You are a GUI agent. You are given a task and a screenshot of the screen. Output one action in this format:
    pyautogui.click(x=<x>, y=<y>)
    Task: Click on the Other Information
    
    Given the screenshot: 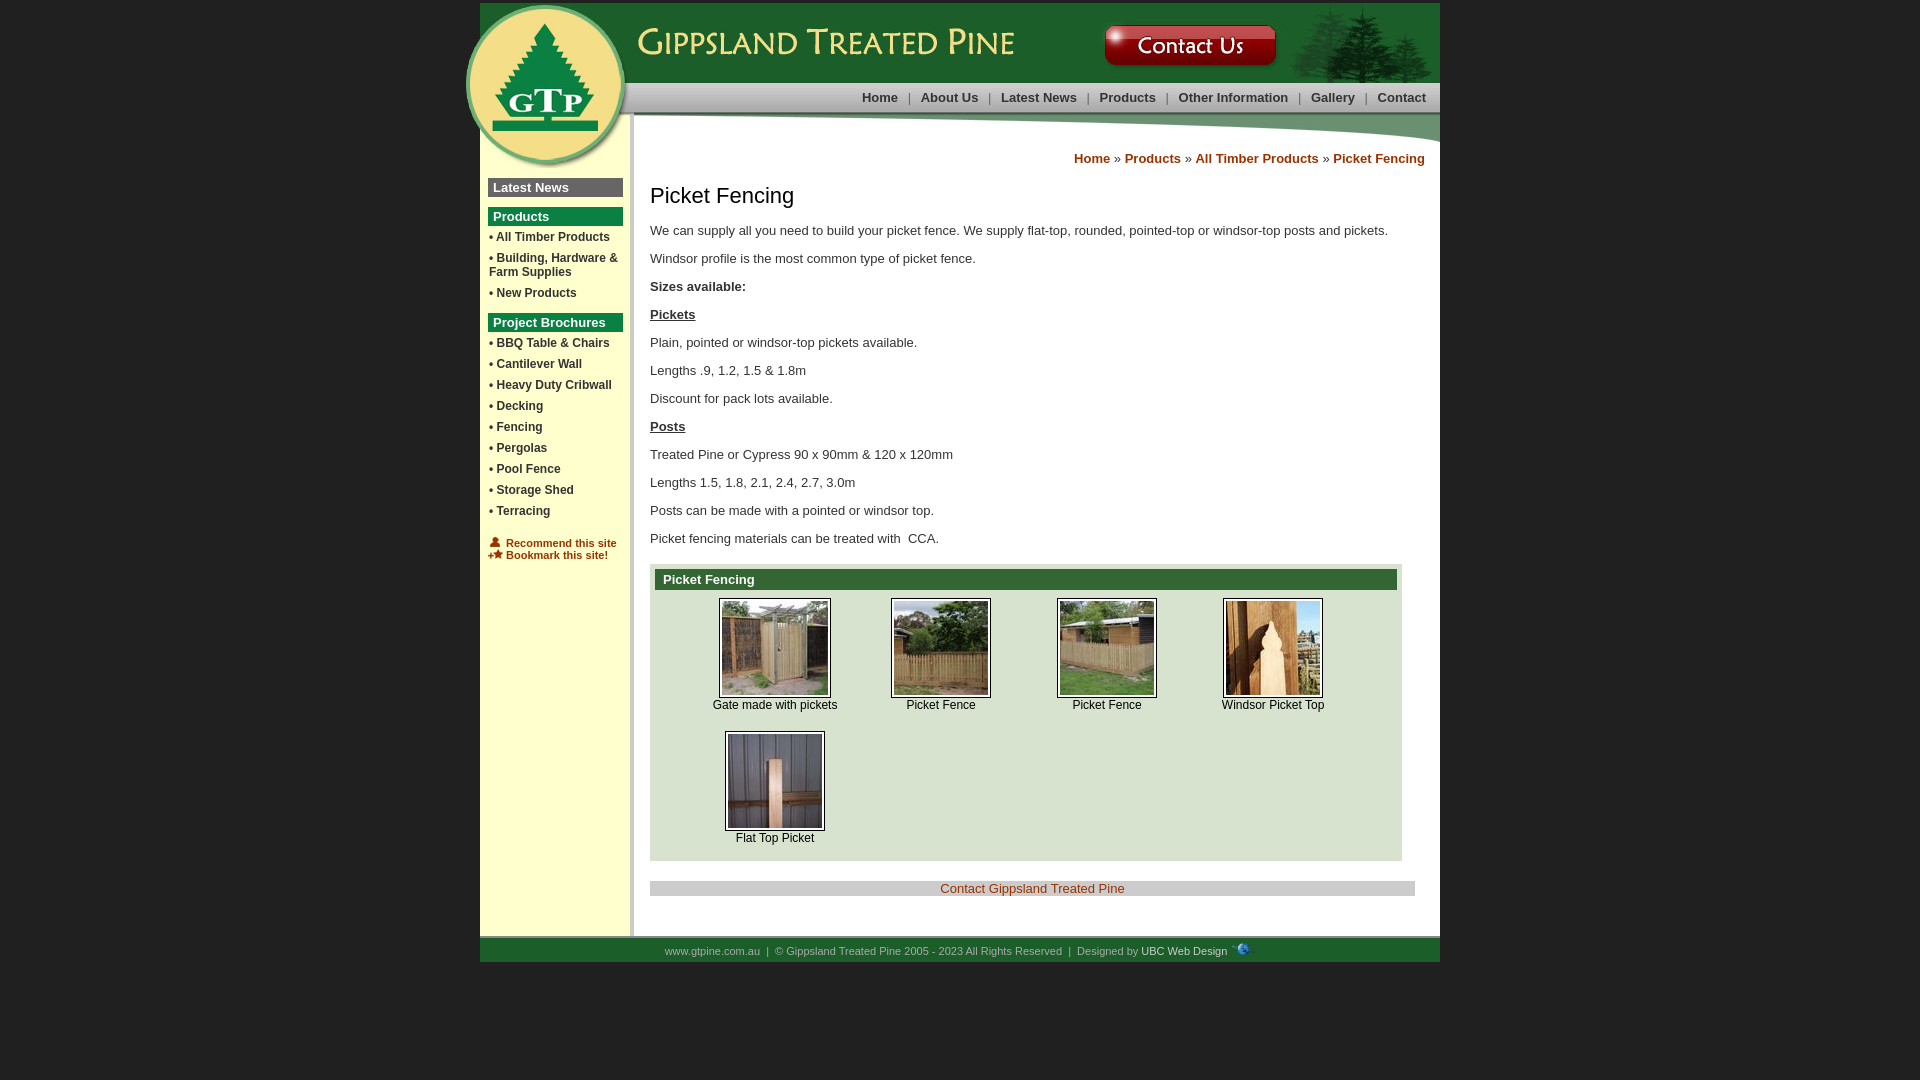 What is the action you would take?
    pyautogui.click(x=1234, y=98)
    